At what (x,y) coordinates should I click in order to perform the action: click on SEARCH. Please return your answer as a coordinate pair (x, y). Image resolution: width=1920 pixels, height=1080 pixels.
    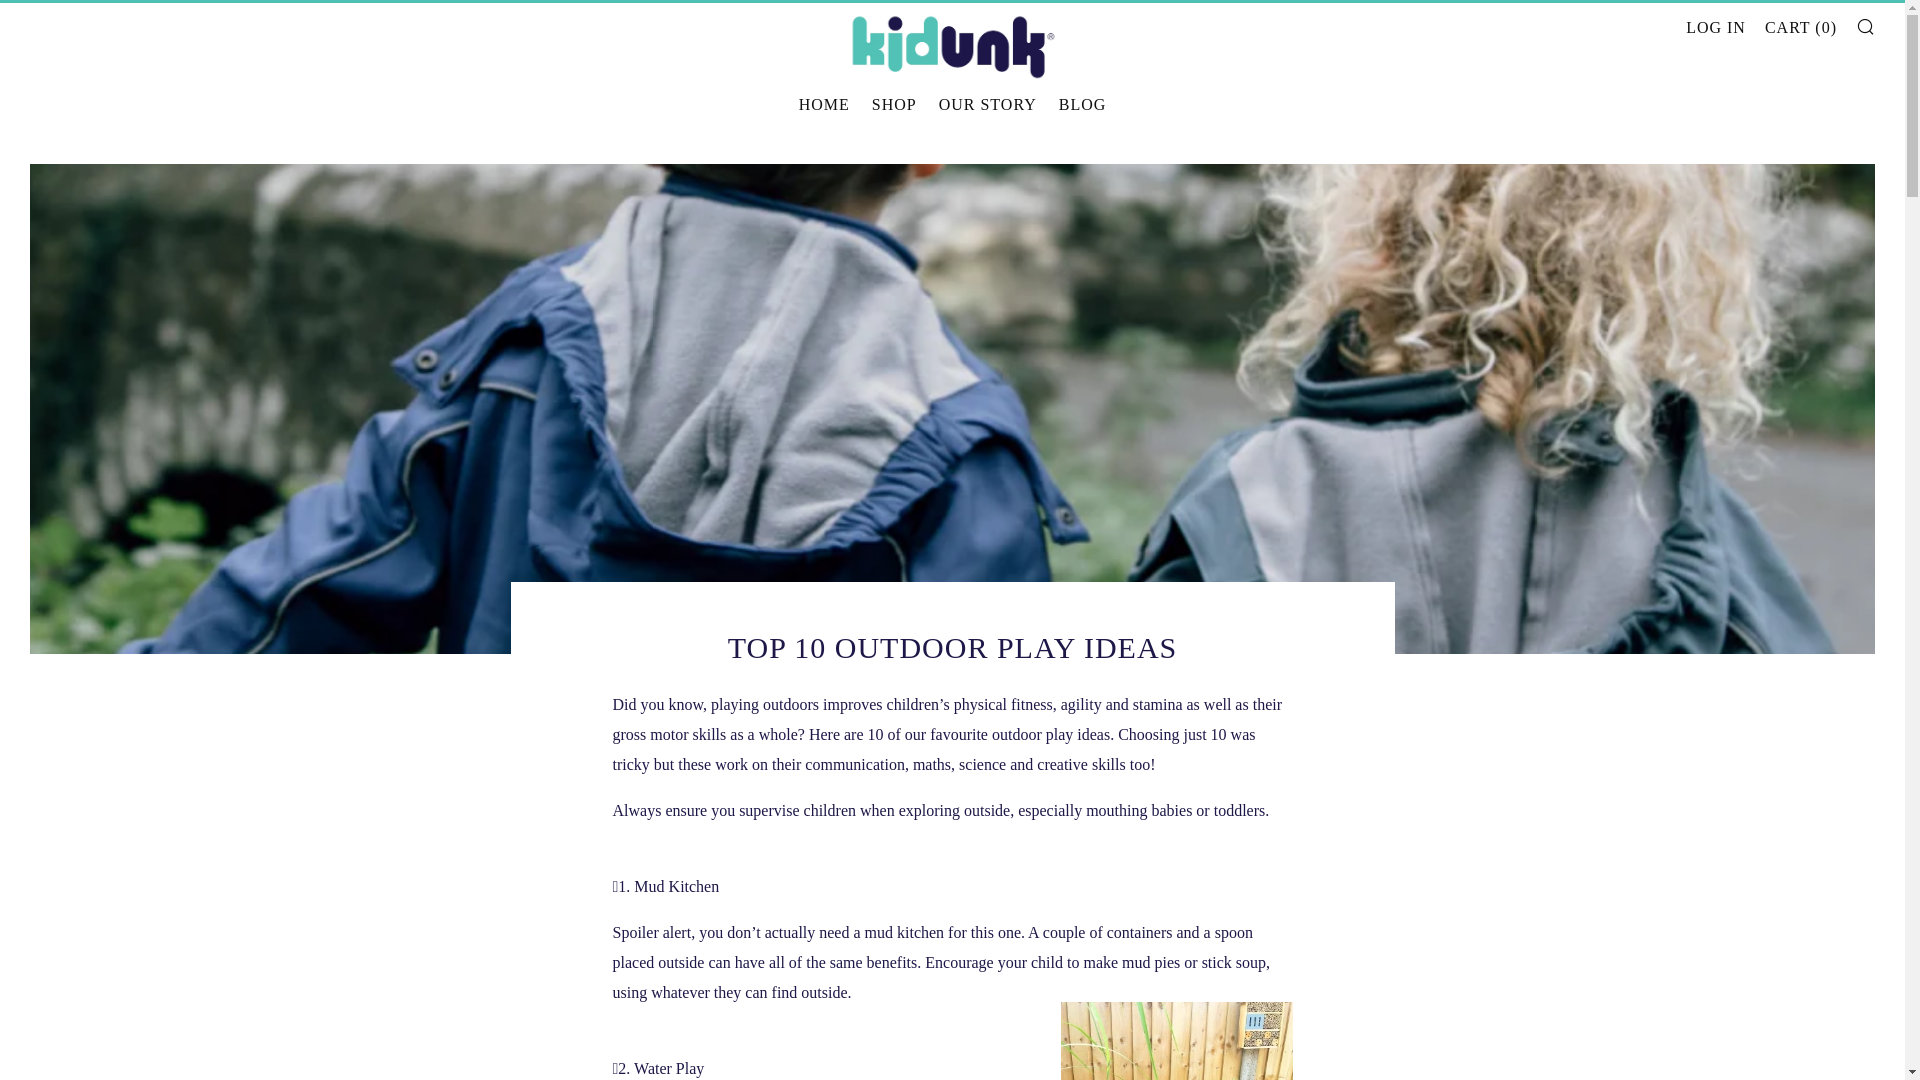
    Looking at the image, I should click on (1866, 26).